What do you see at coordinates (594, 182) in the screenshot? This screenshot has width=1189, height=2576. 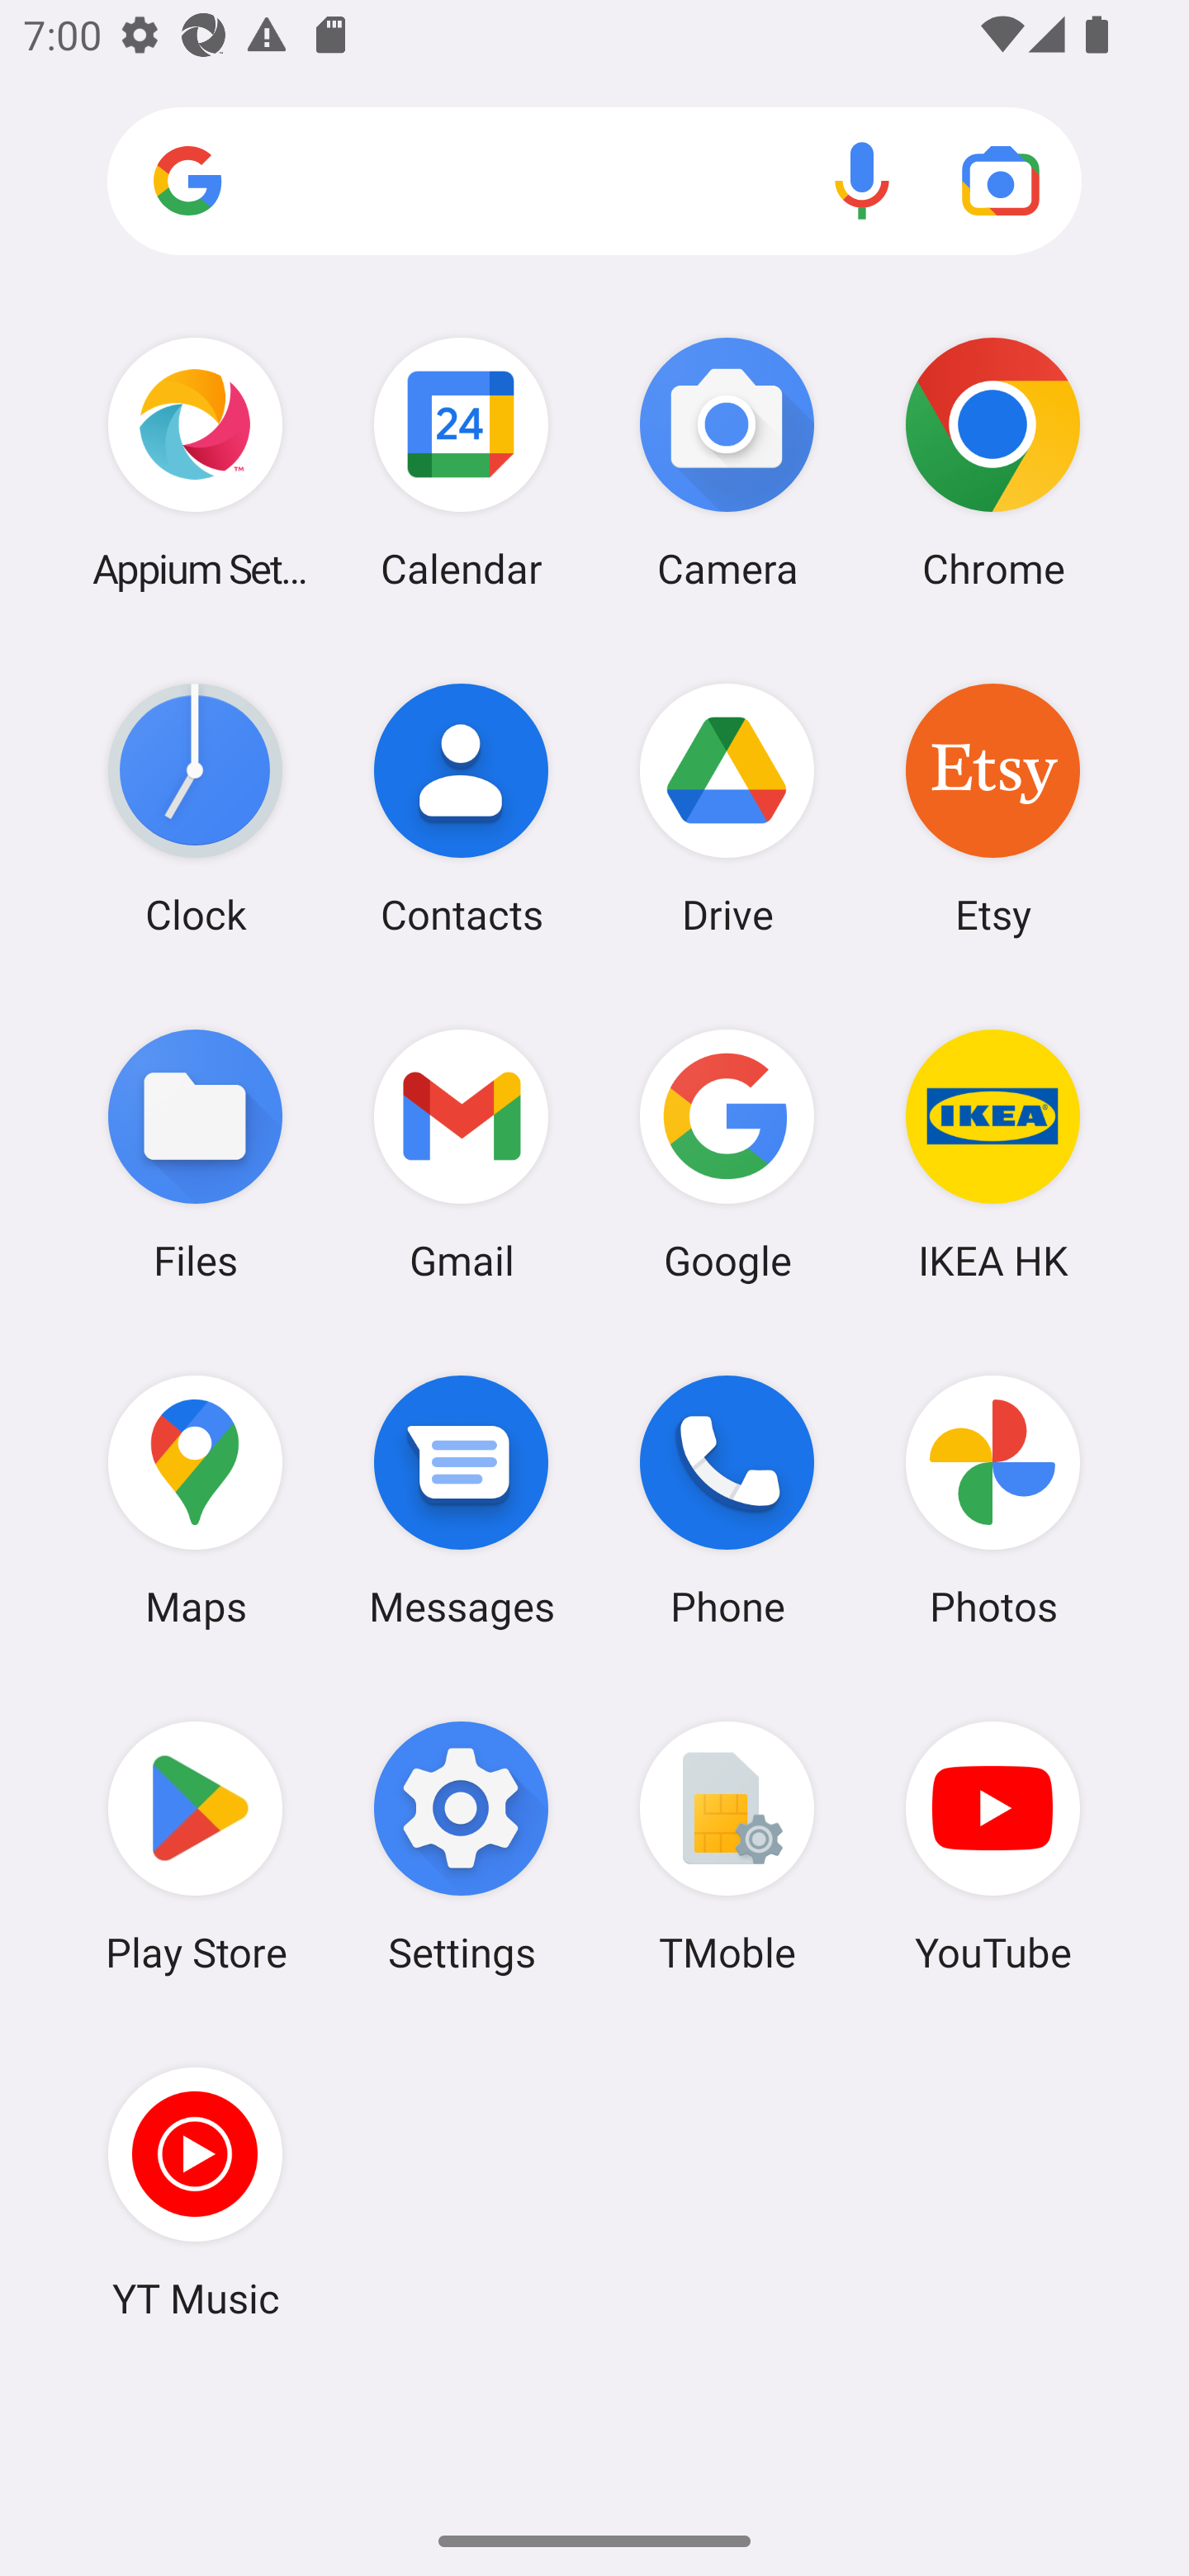 I see `Search apps, web and more` at bounding box center [594, 182].